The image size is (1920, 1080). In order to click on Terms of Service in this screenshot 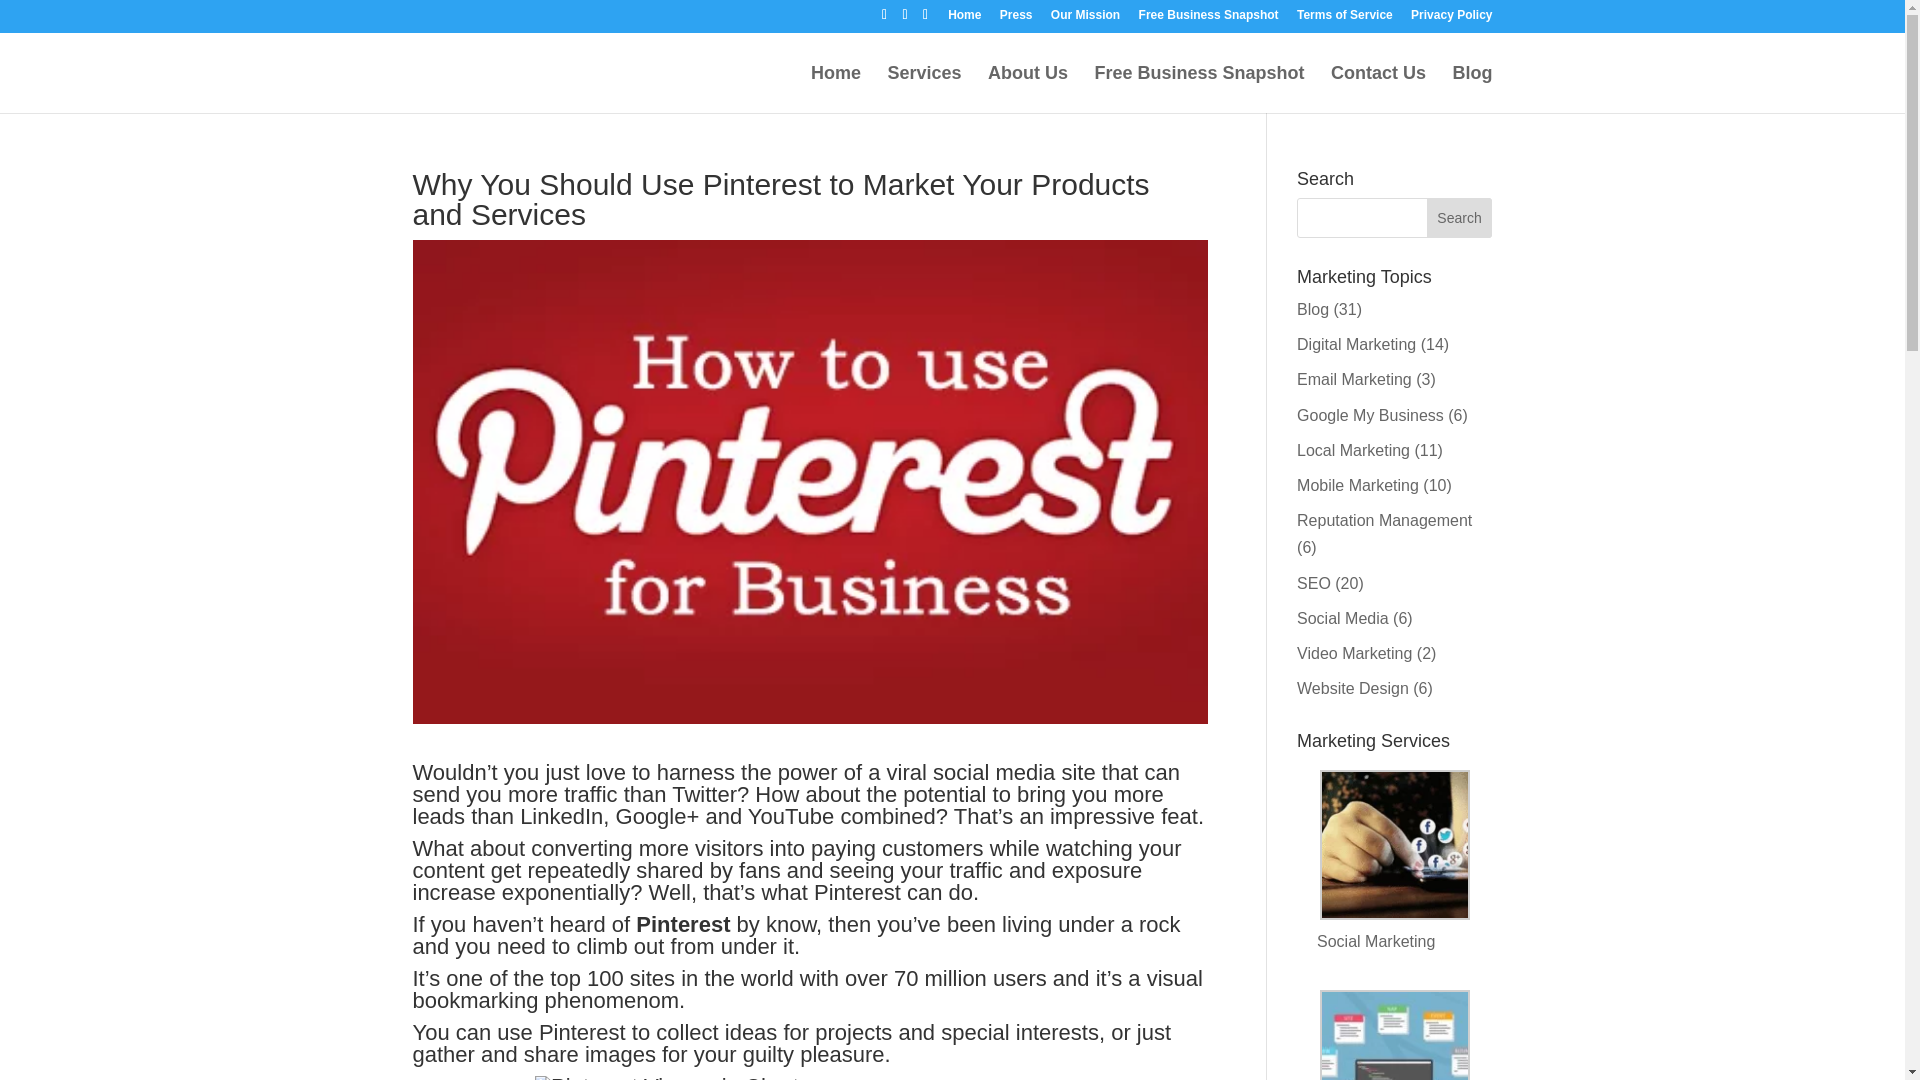, I will do `click(1345, 19)`.